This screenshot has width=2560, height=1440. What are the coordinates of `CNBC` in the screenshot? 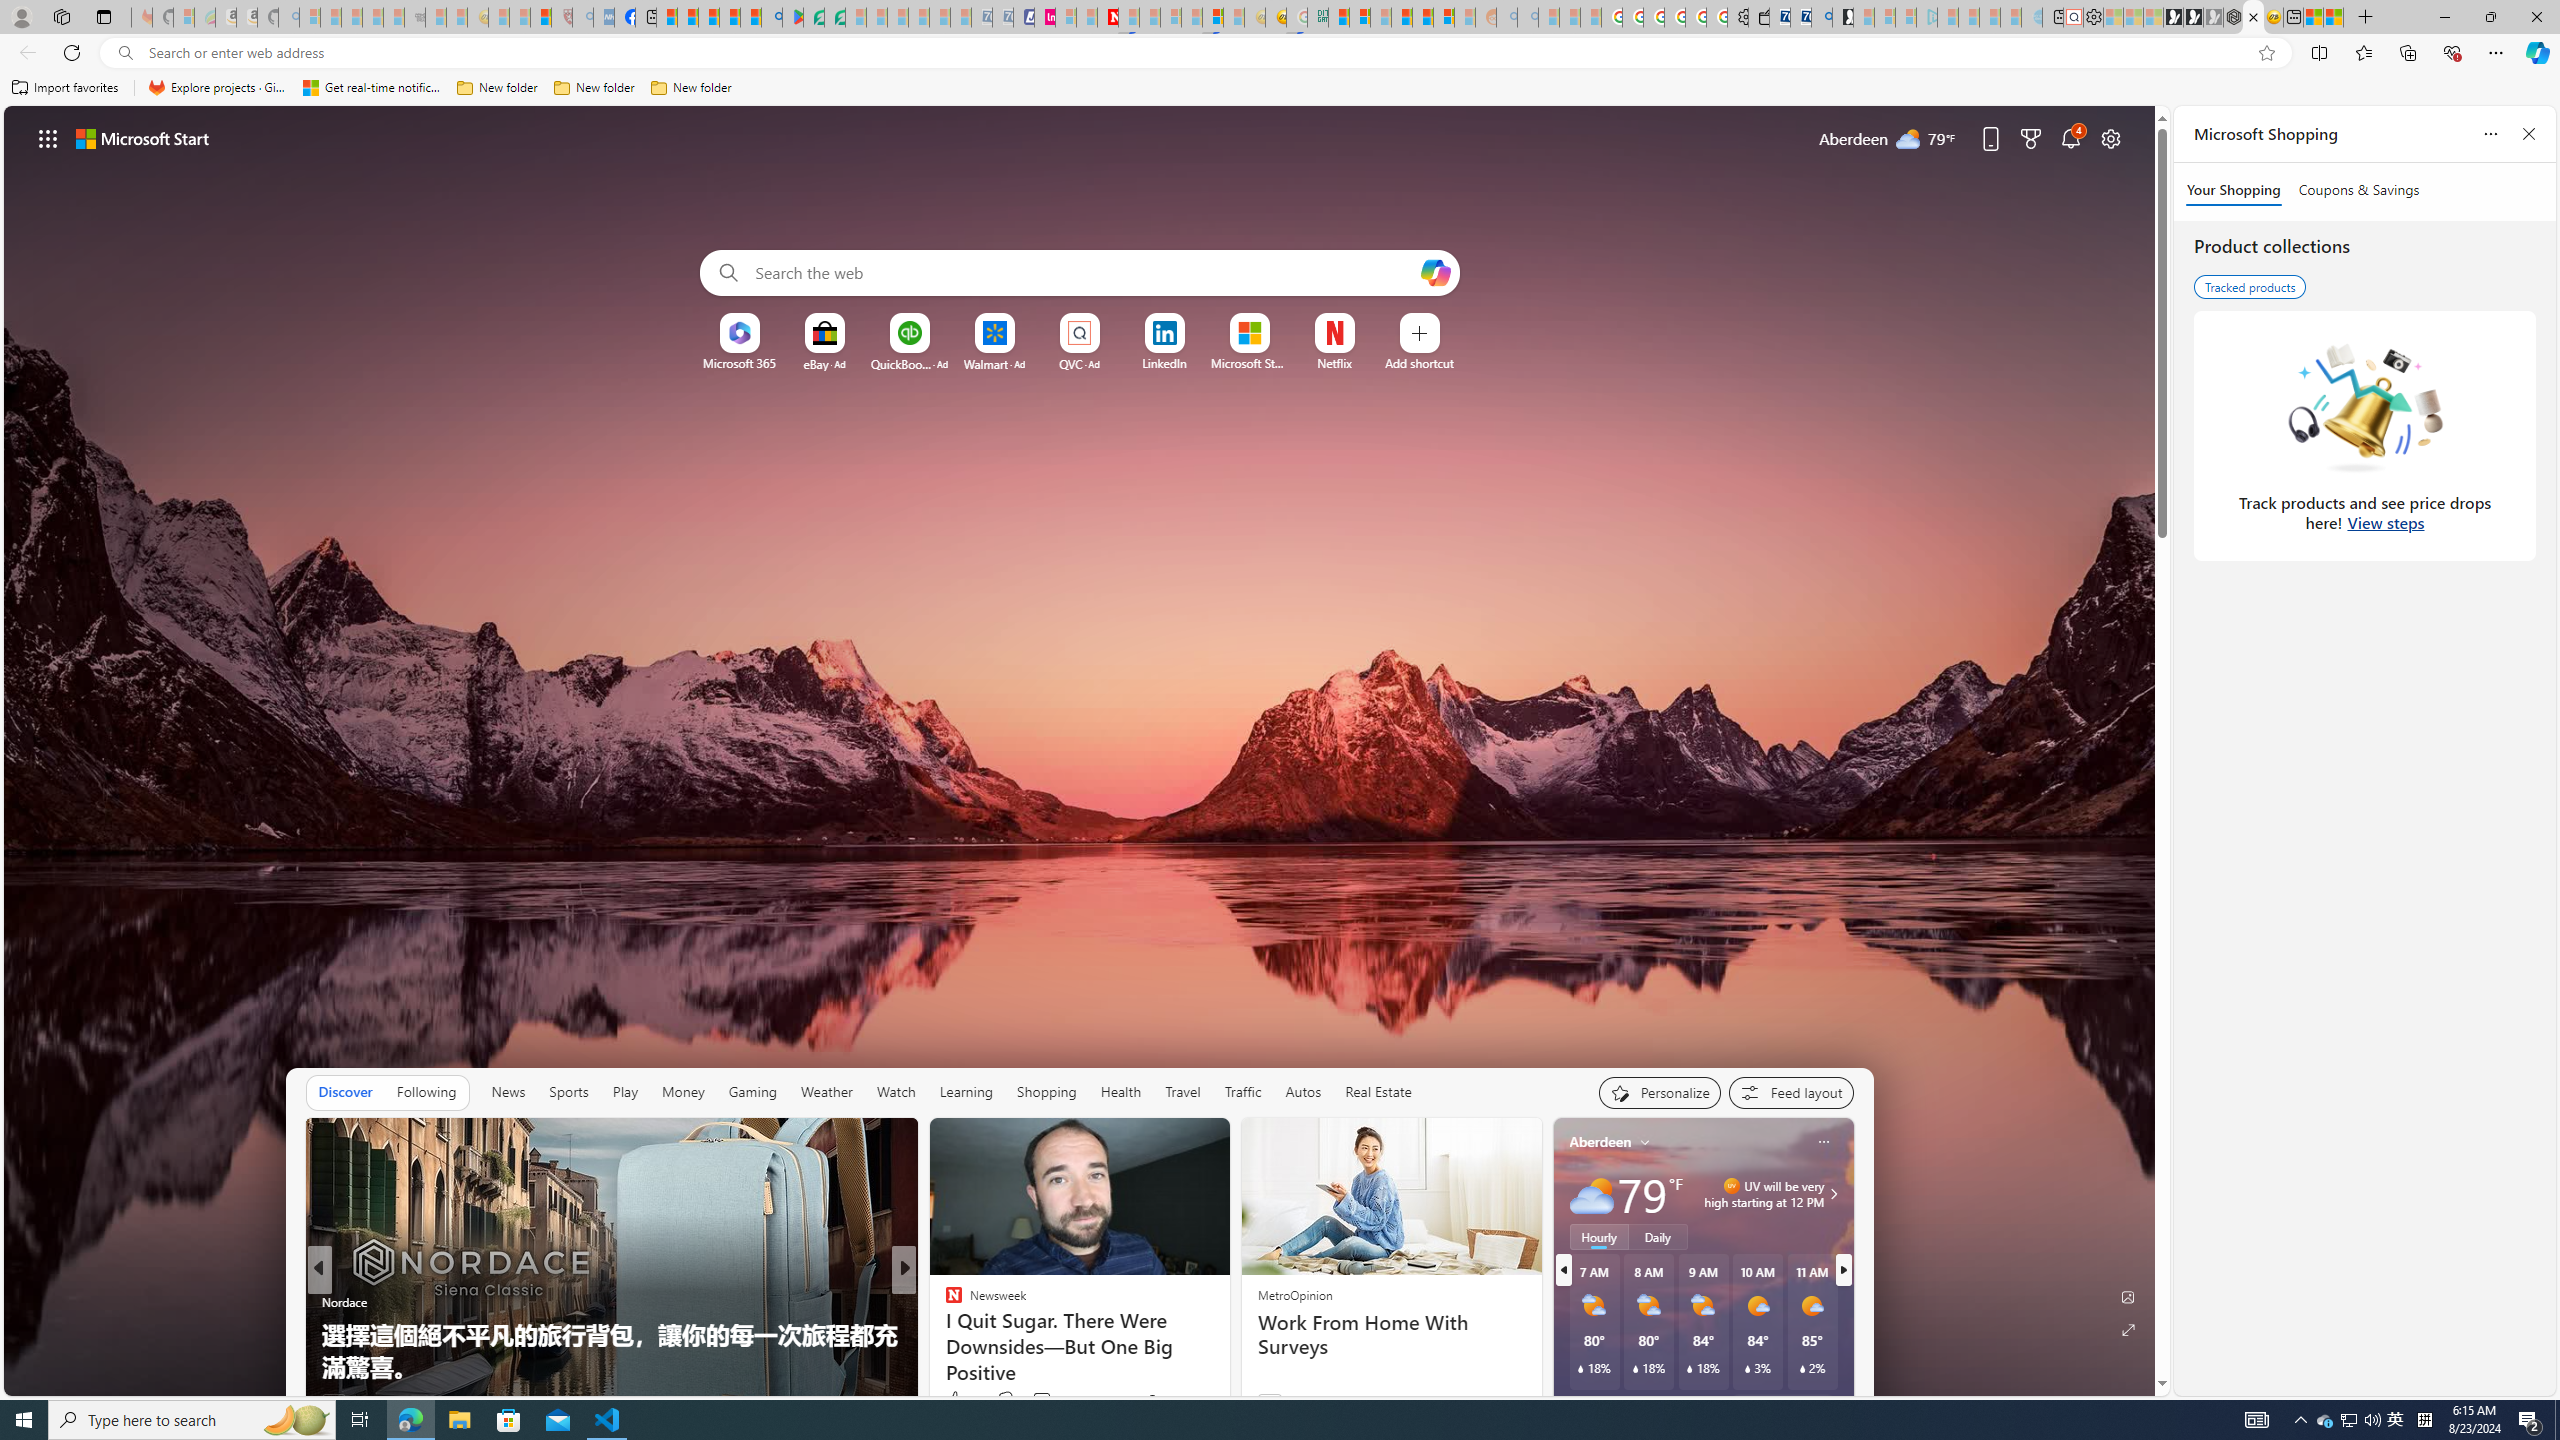 It's located at (945, 1302).